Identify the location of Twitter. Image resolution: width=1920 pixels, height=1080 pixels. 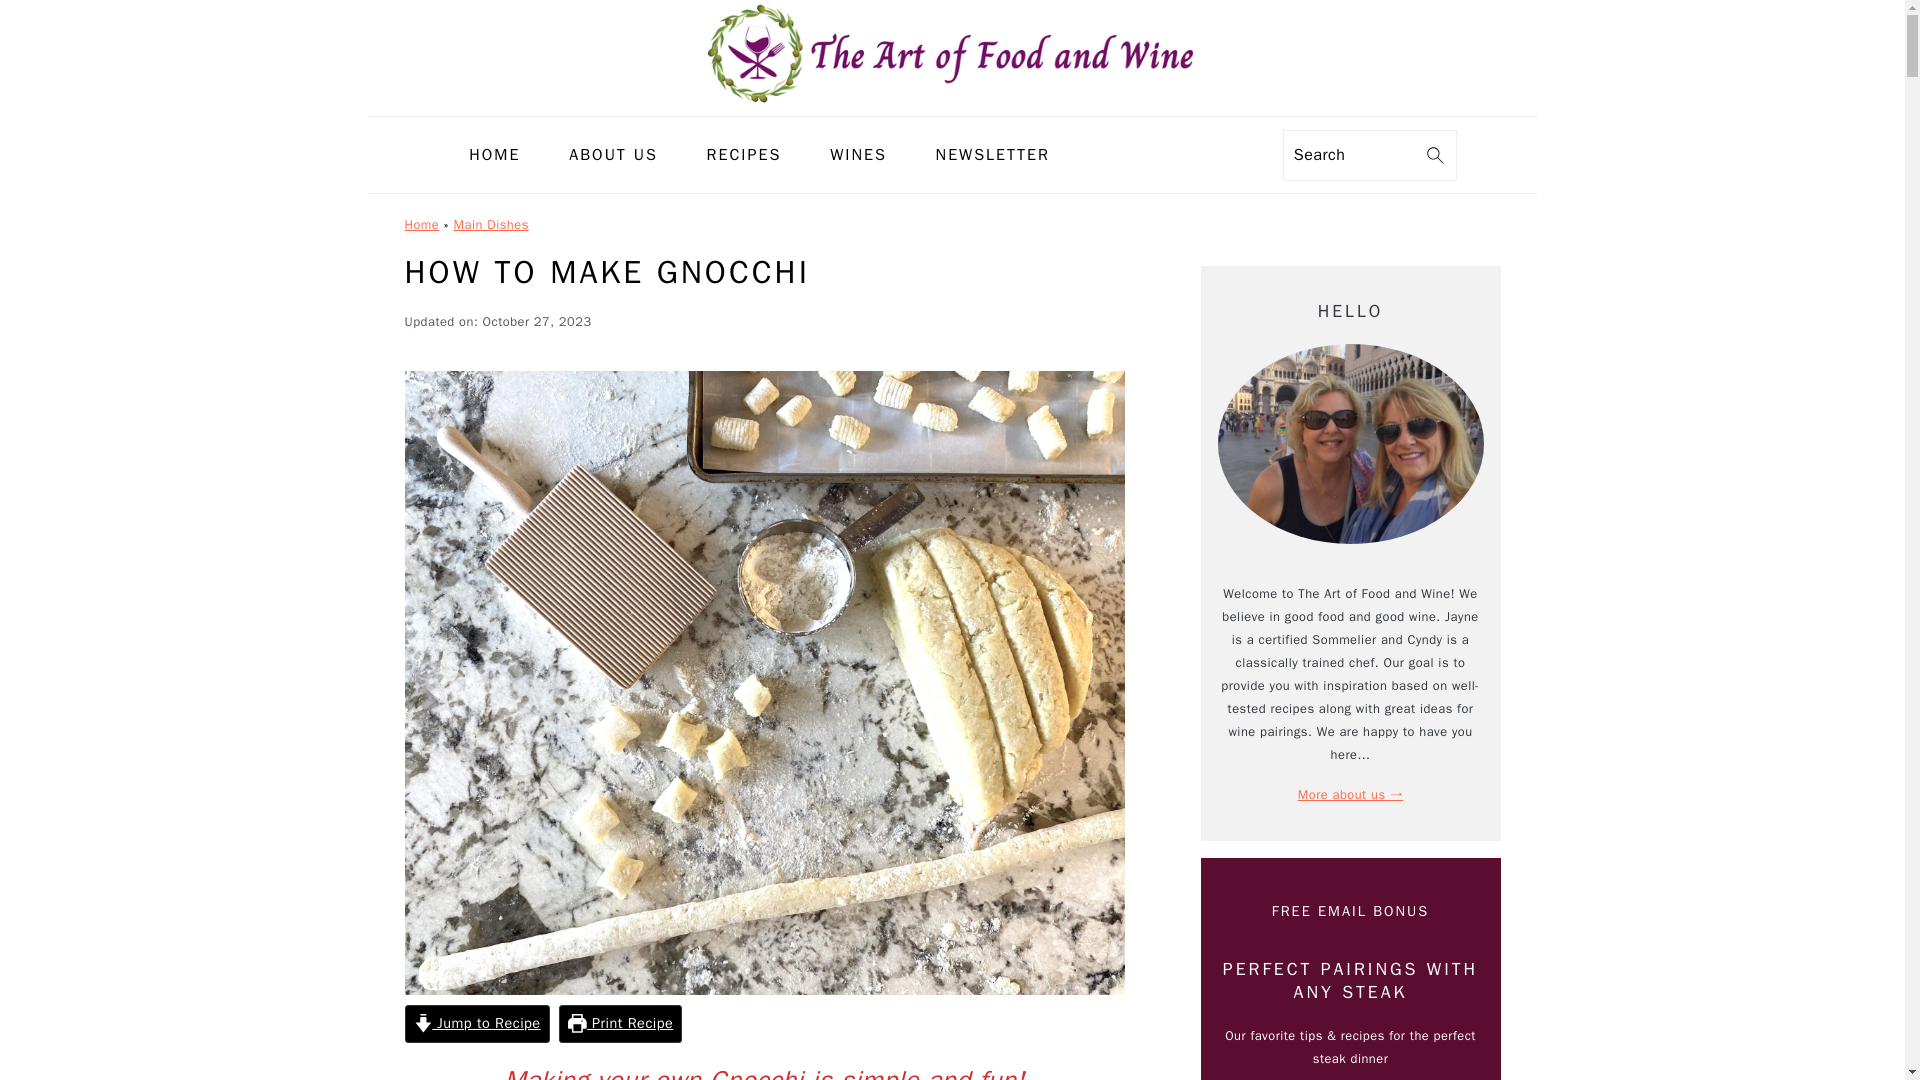
(1220, 154).